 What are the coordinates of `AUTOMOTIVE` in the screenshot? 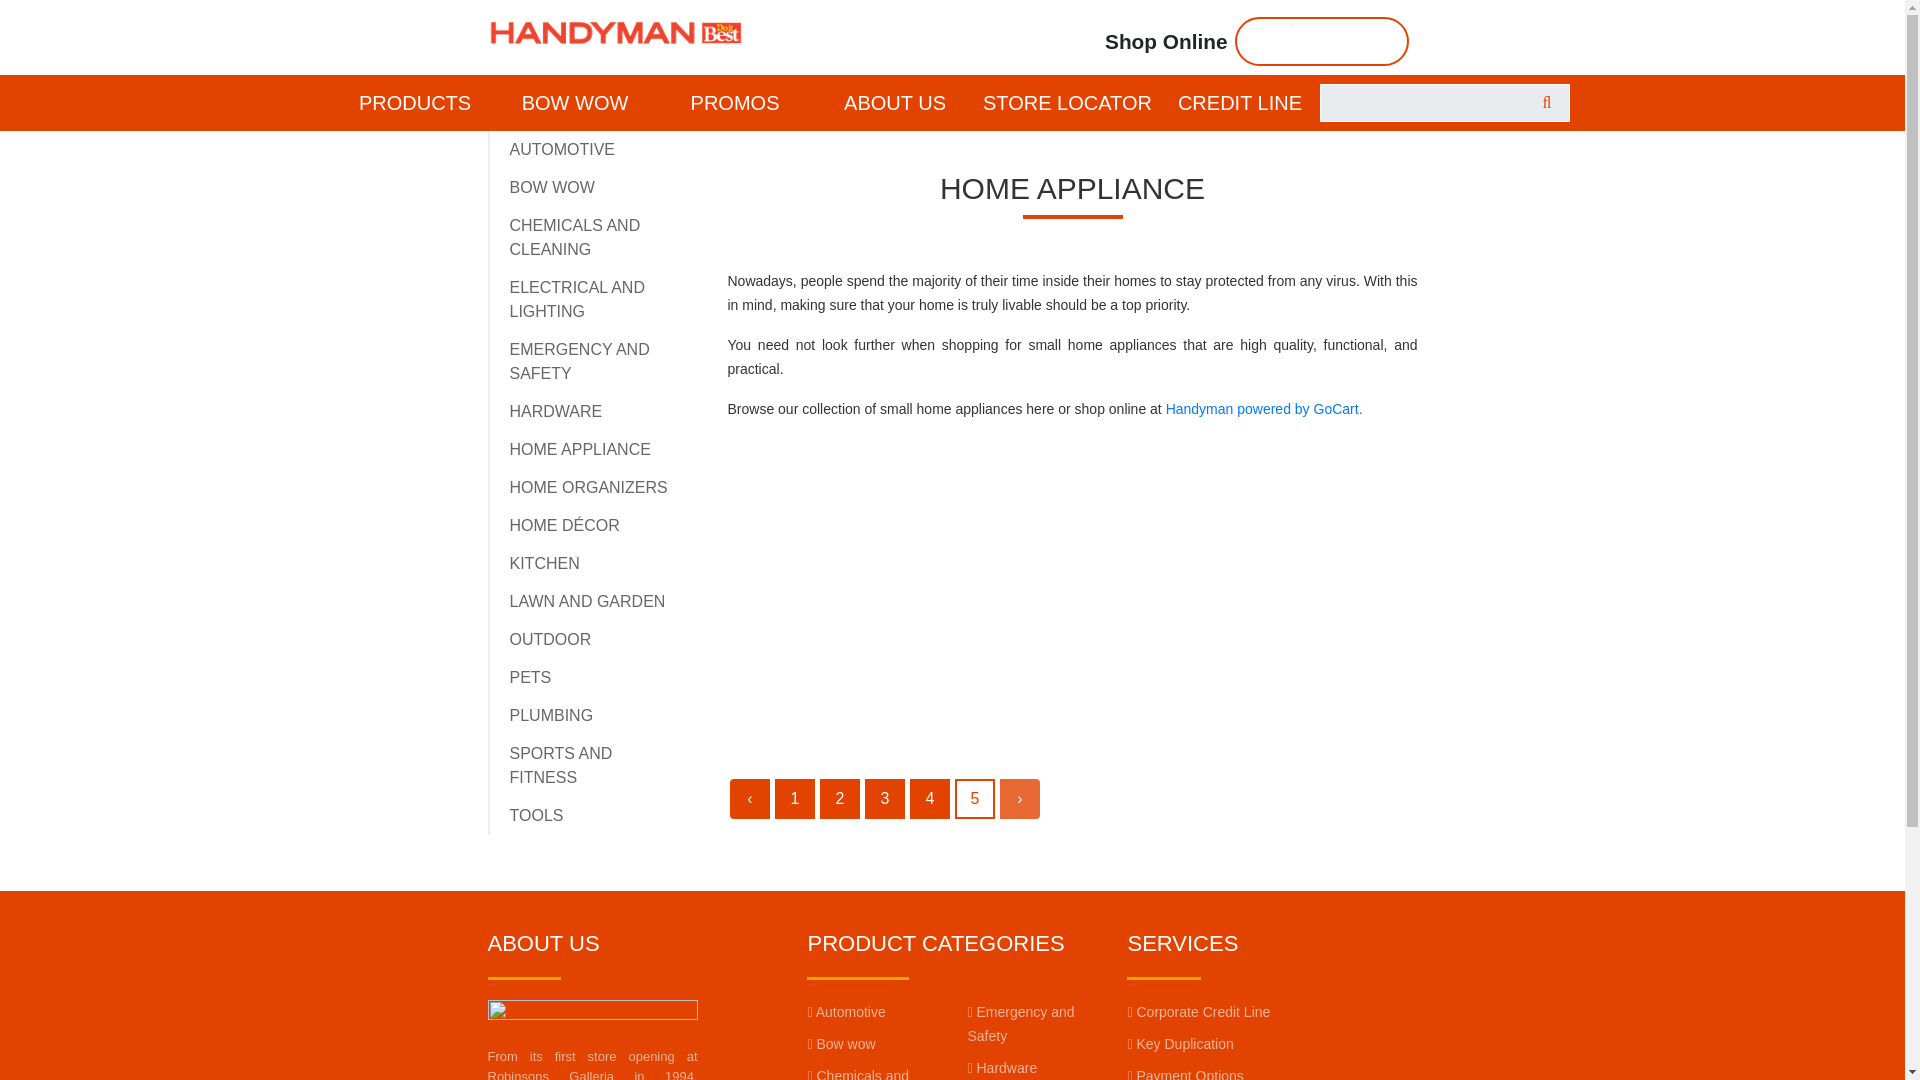 It's located at (563, 149).